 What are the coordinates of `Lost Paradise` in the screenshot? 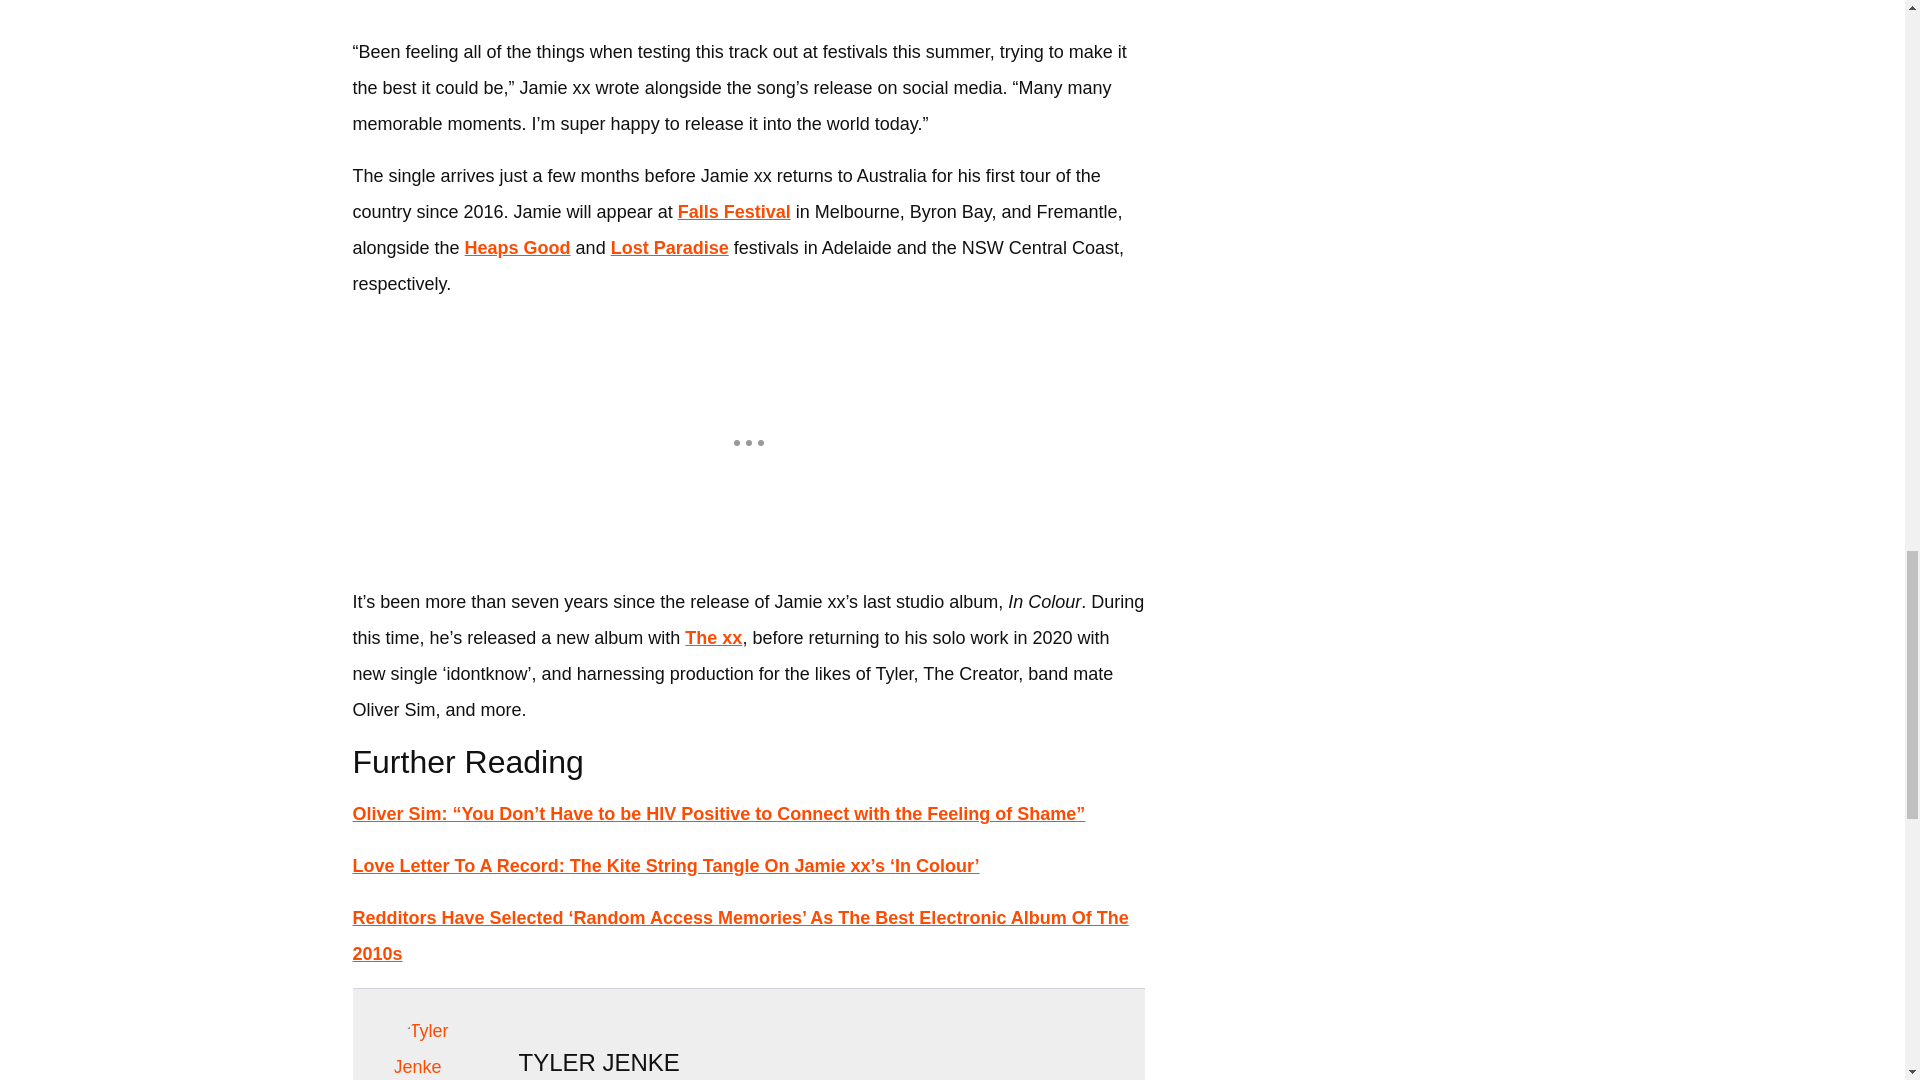 It's located at (670, 248).